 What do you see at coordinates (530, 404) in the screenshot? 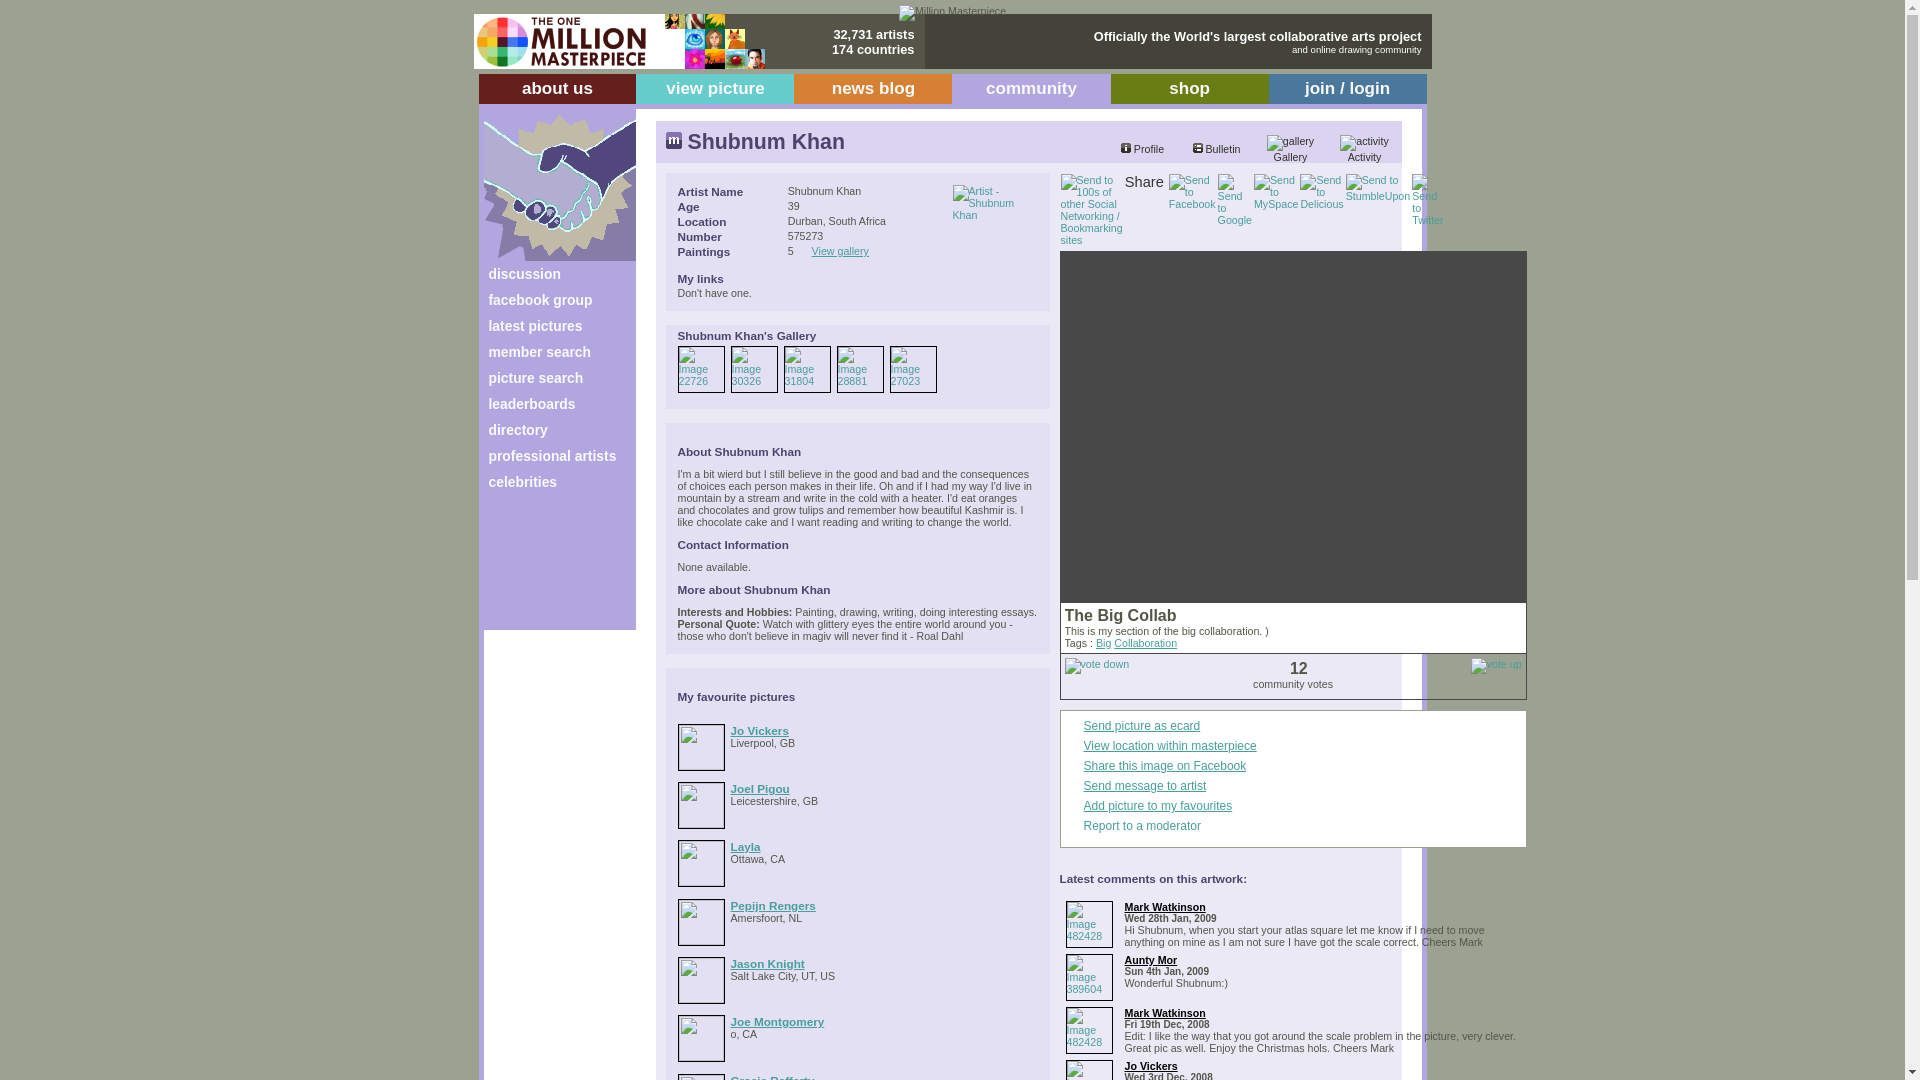
I see `leaderboards` at bounding box center [530, 404].